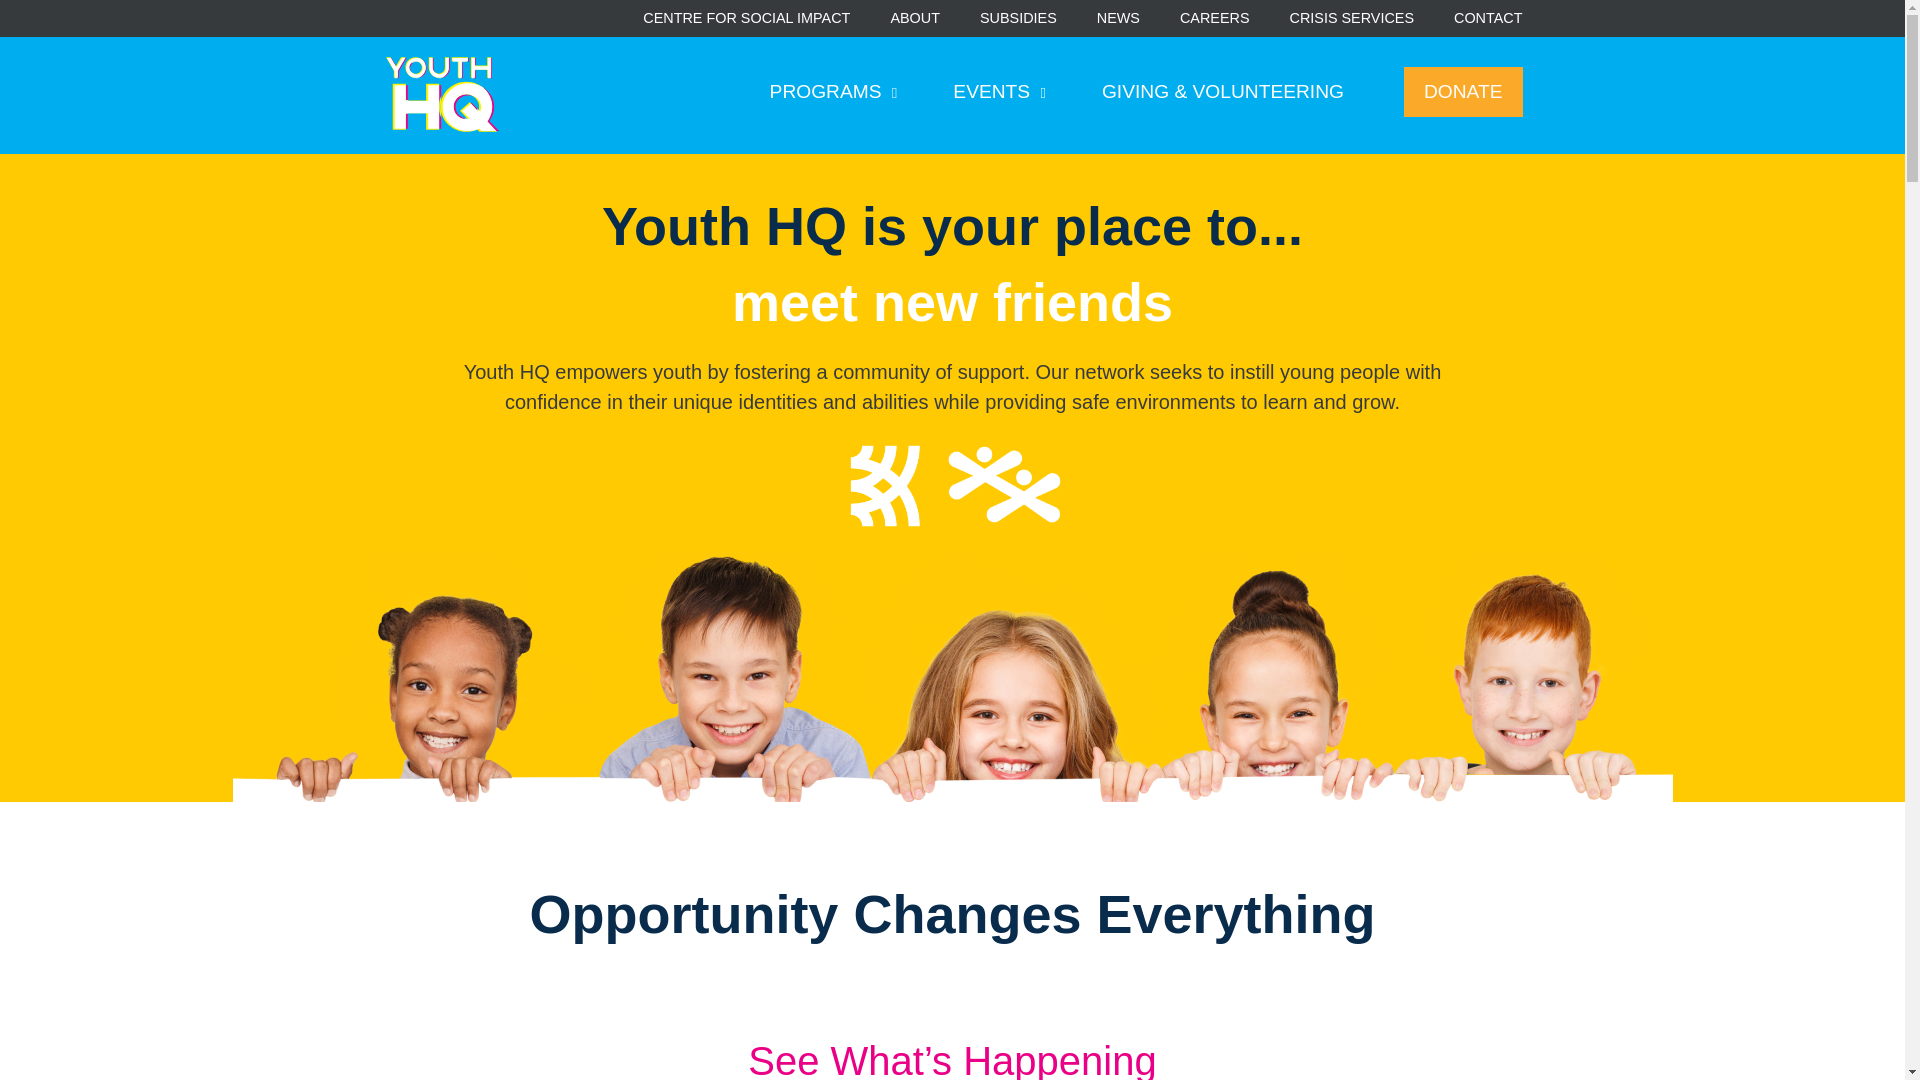 Image resolution: width=1920 pixels, height=1080 pixels. Describe the element at coordinates (1488, 18) in the screenshot. I see `CONTACT` at that location.